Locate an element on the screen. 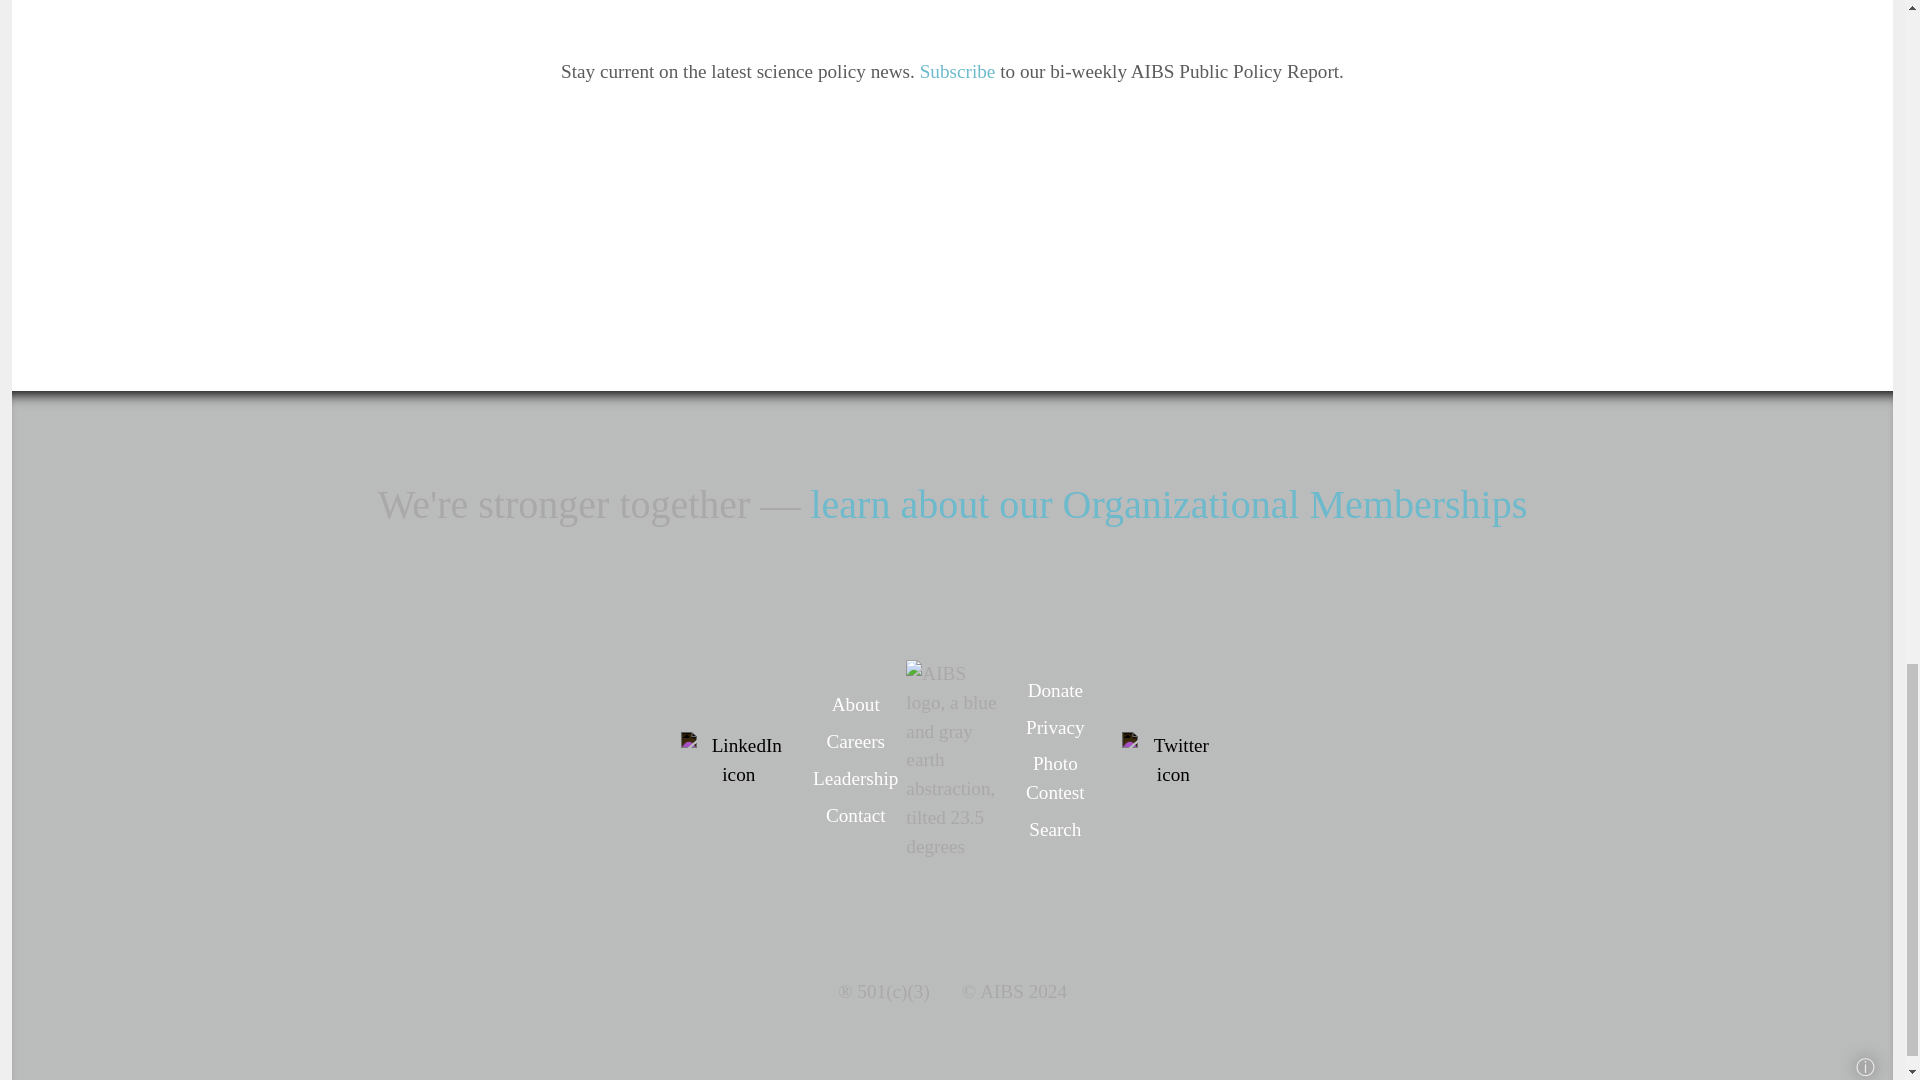  About is located at coordinates (855, 704).